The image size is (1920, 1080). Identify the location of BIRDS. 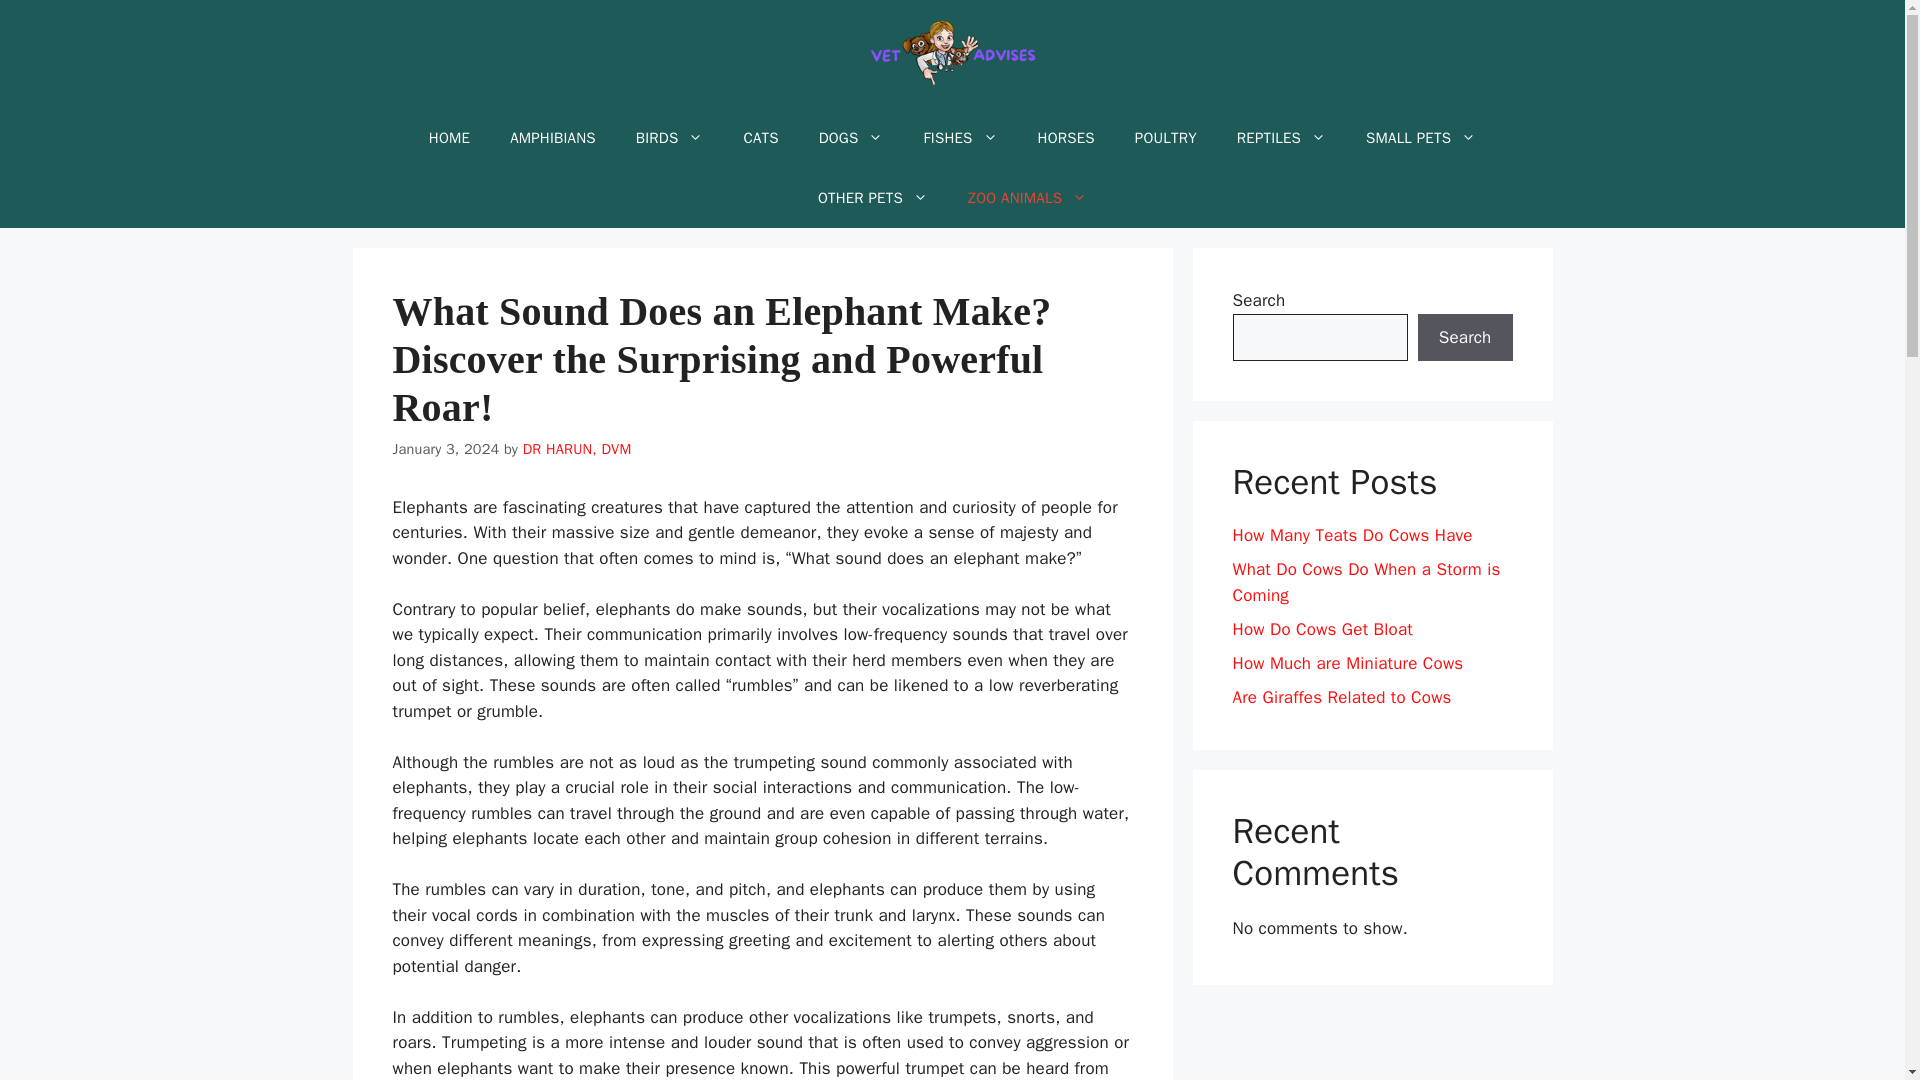
(670, 138).